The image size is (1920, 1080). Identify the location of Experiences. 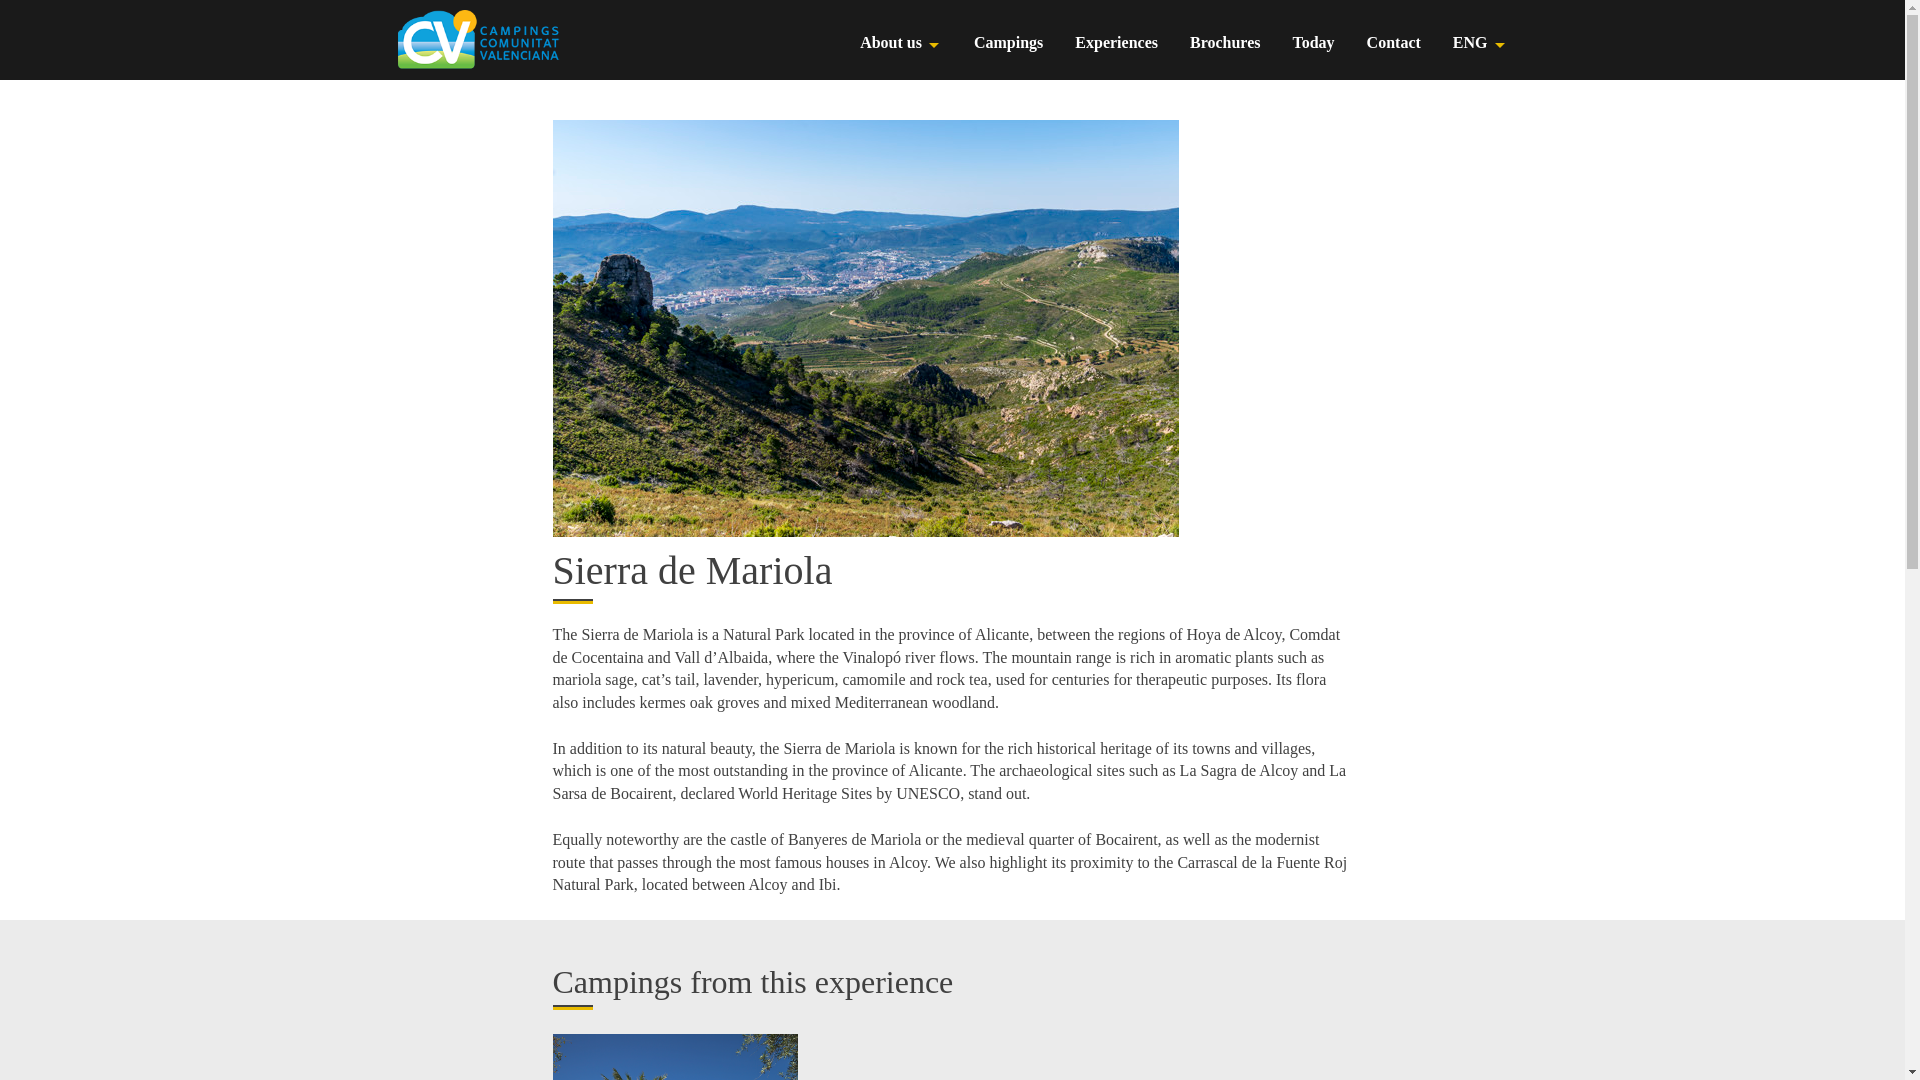
(1116, 43).